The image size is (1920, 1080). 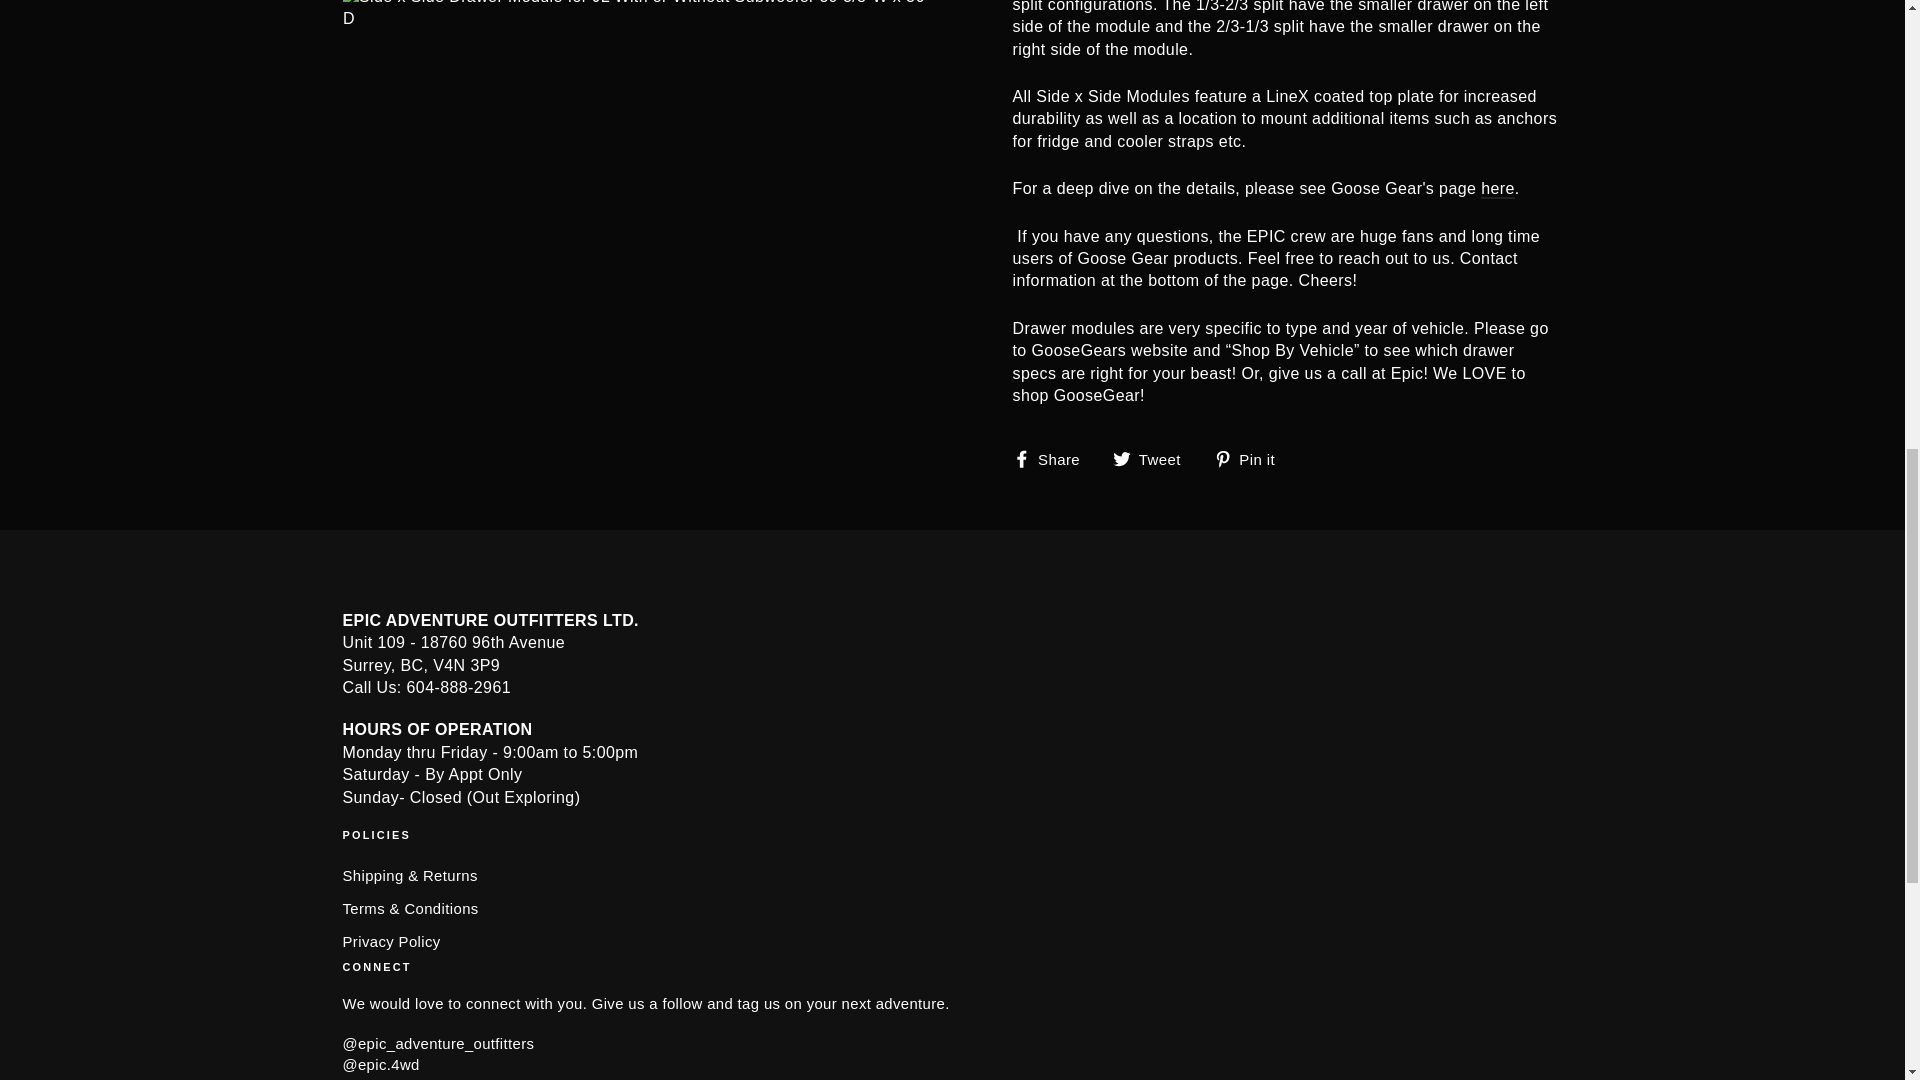 I want to click on Tweet on Twitter, so click(x=1154, y=458).